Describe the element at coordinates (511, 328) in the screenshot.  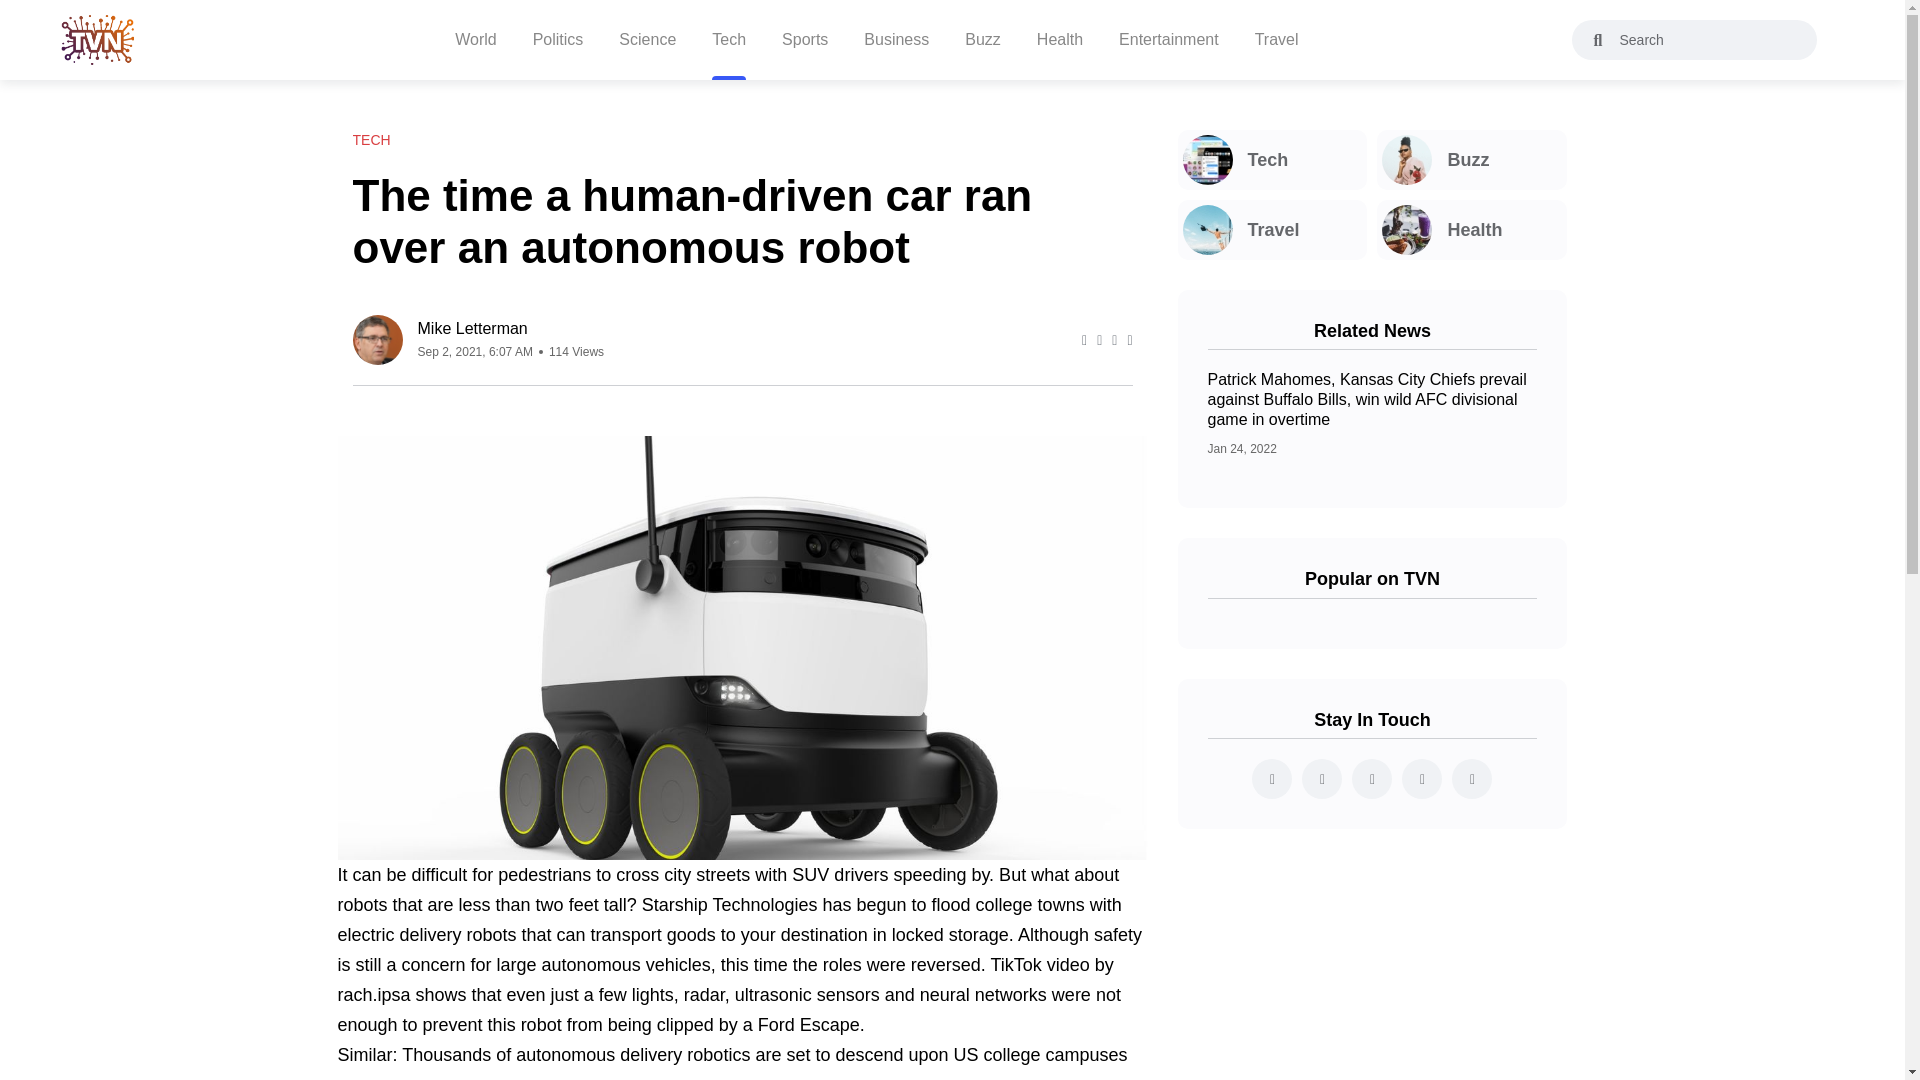
I see `Mike Letterman` at that location.